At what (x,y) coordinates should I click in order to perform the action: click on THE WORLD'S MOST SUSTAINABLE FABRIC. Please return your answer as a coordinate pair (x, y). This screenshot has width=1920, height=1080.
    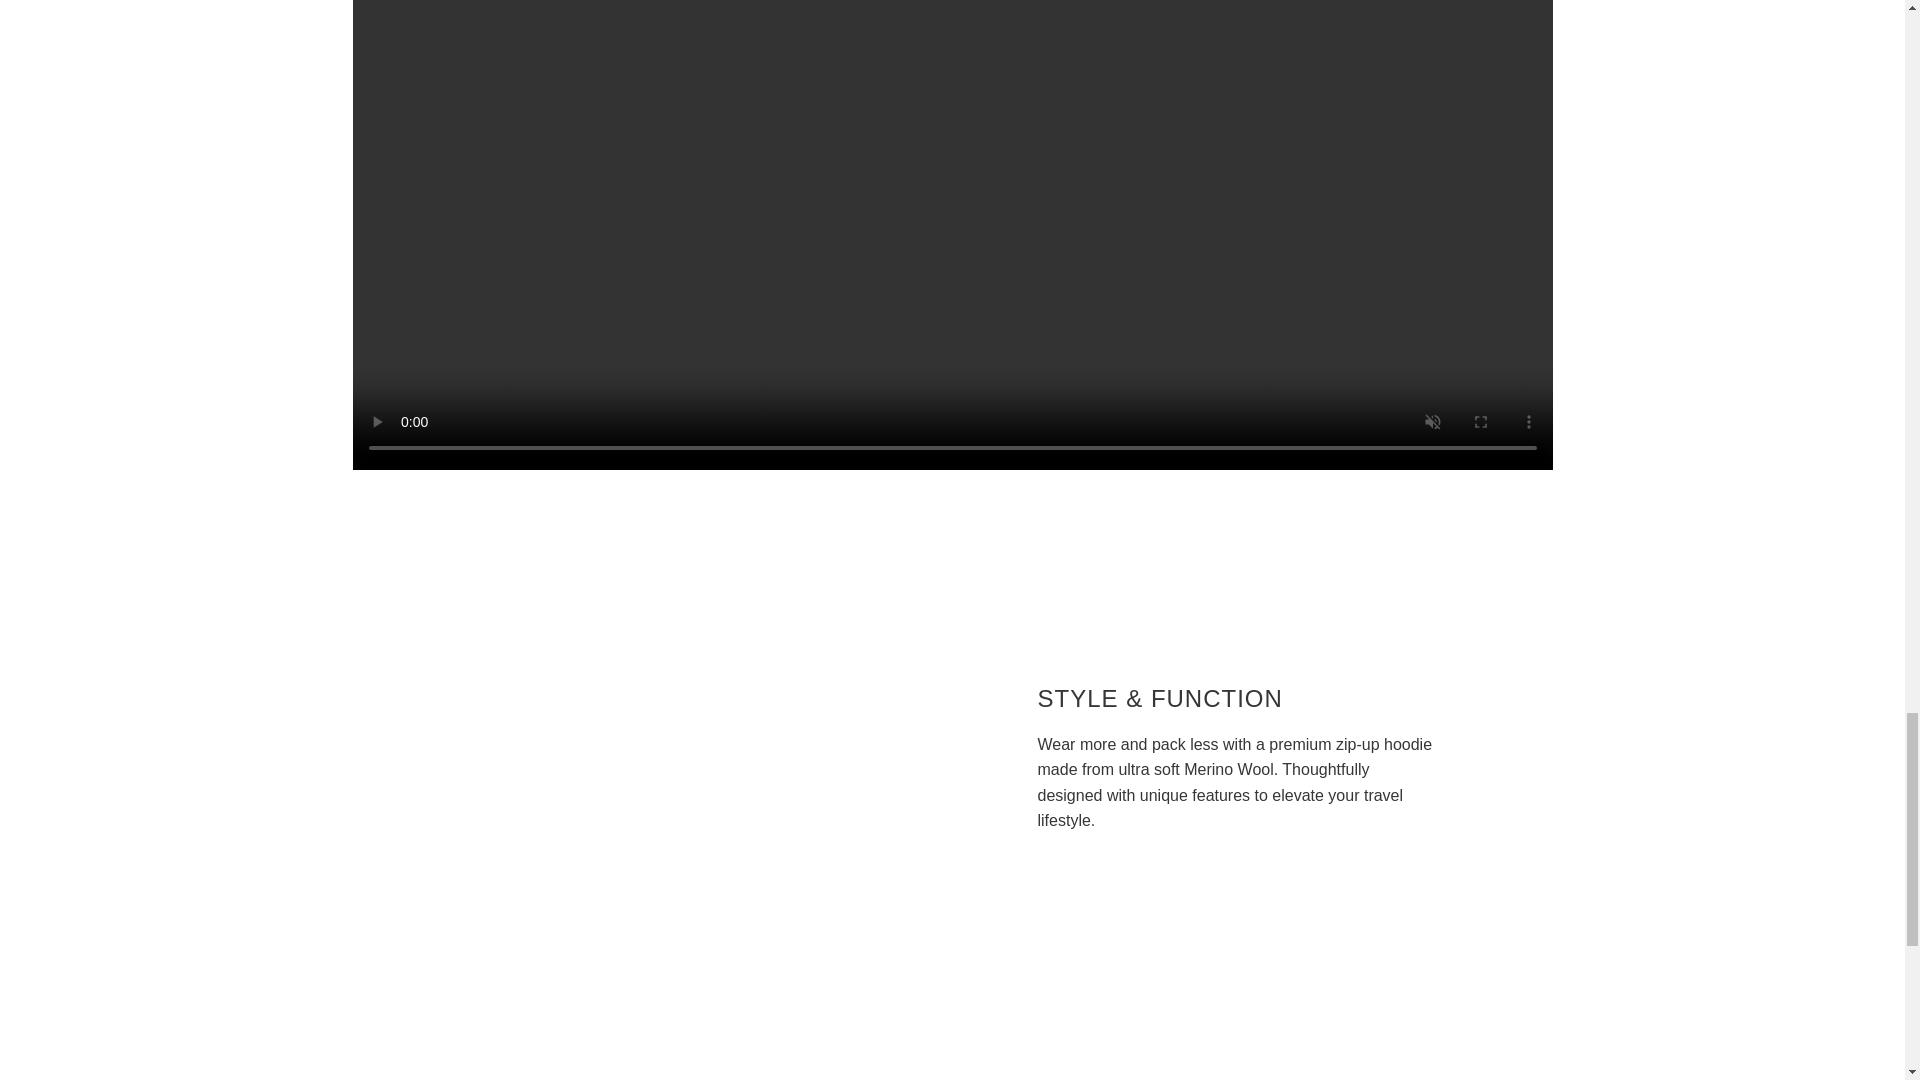
    Looking at the image, I should click on (1236, 1070).